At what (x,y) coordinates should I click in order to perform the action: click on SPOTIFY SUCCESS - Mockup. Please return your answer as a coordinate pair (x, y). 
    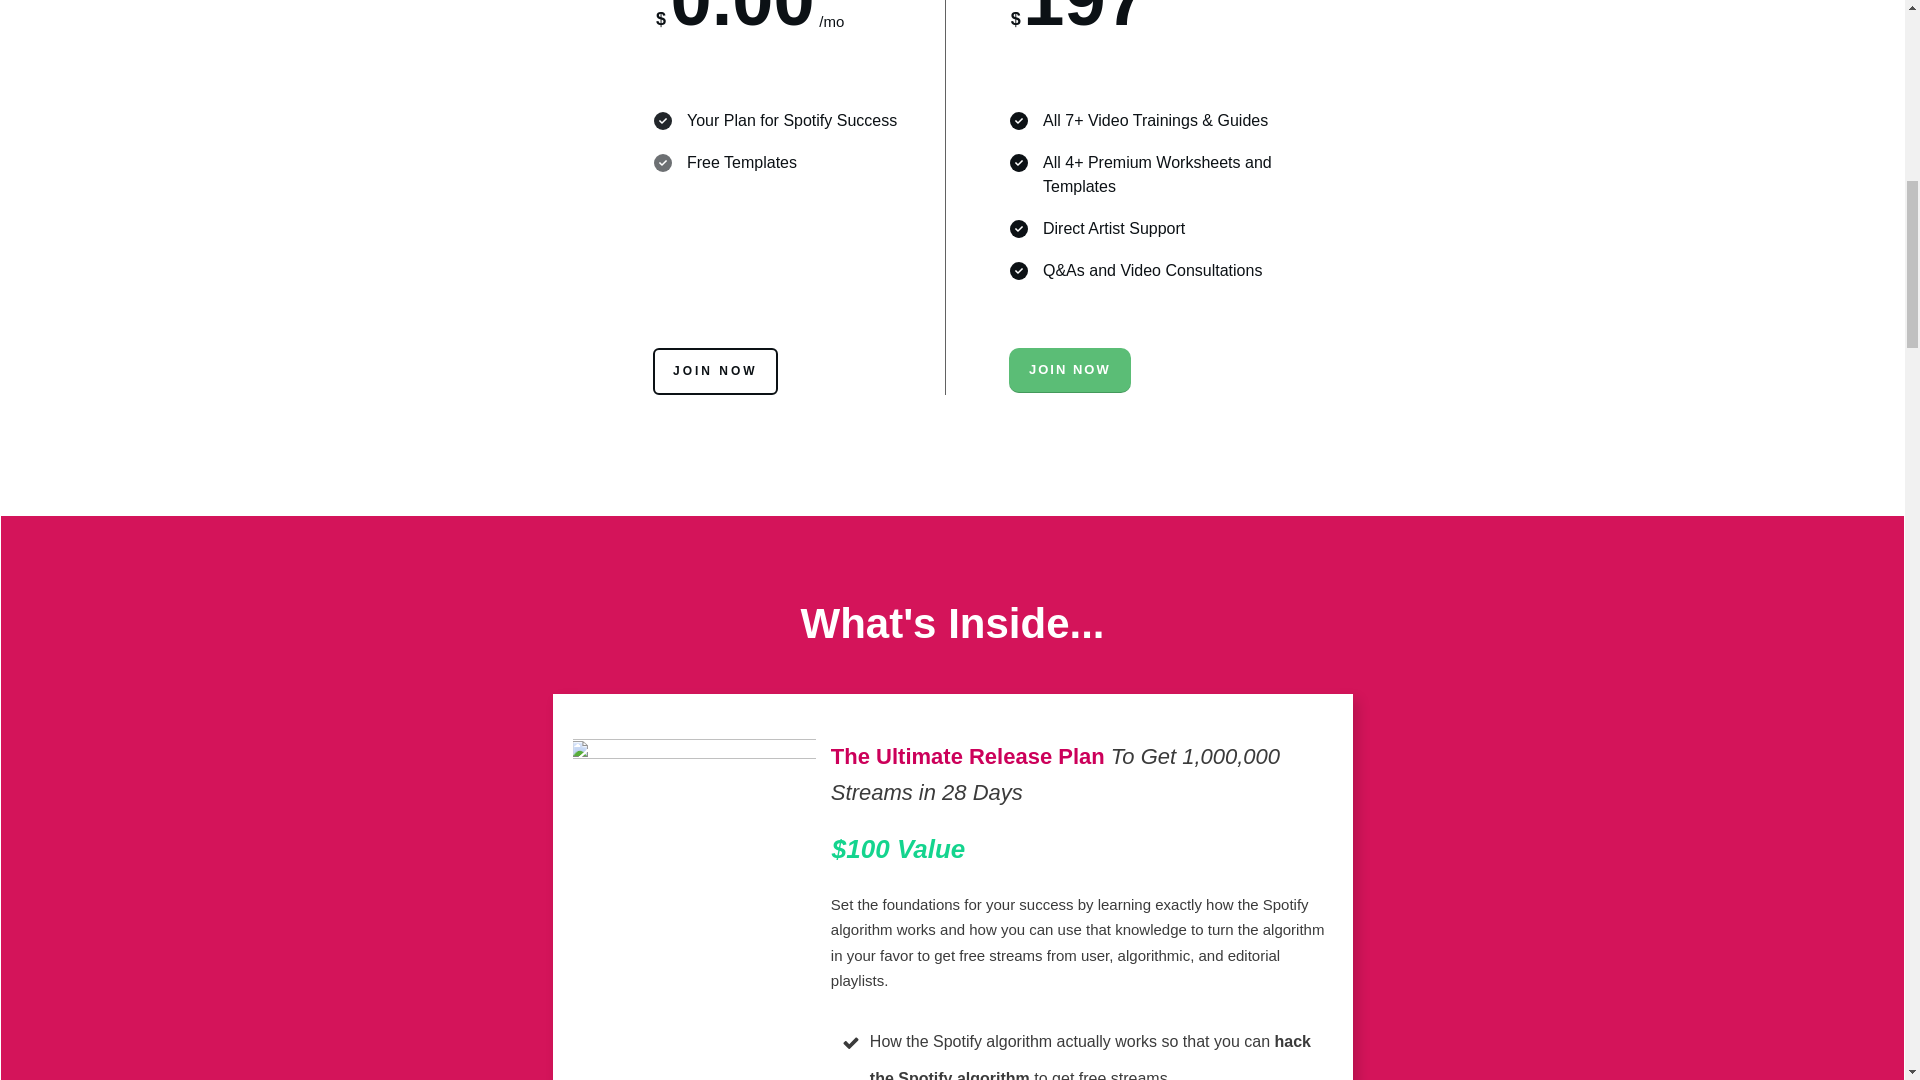
    Looking at the image, I should click on (722, 830).